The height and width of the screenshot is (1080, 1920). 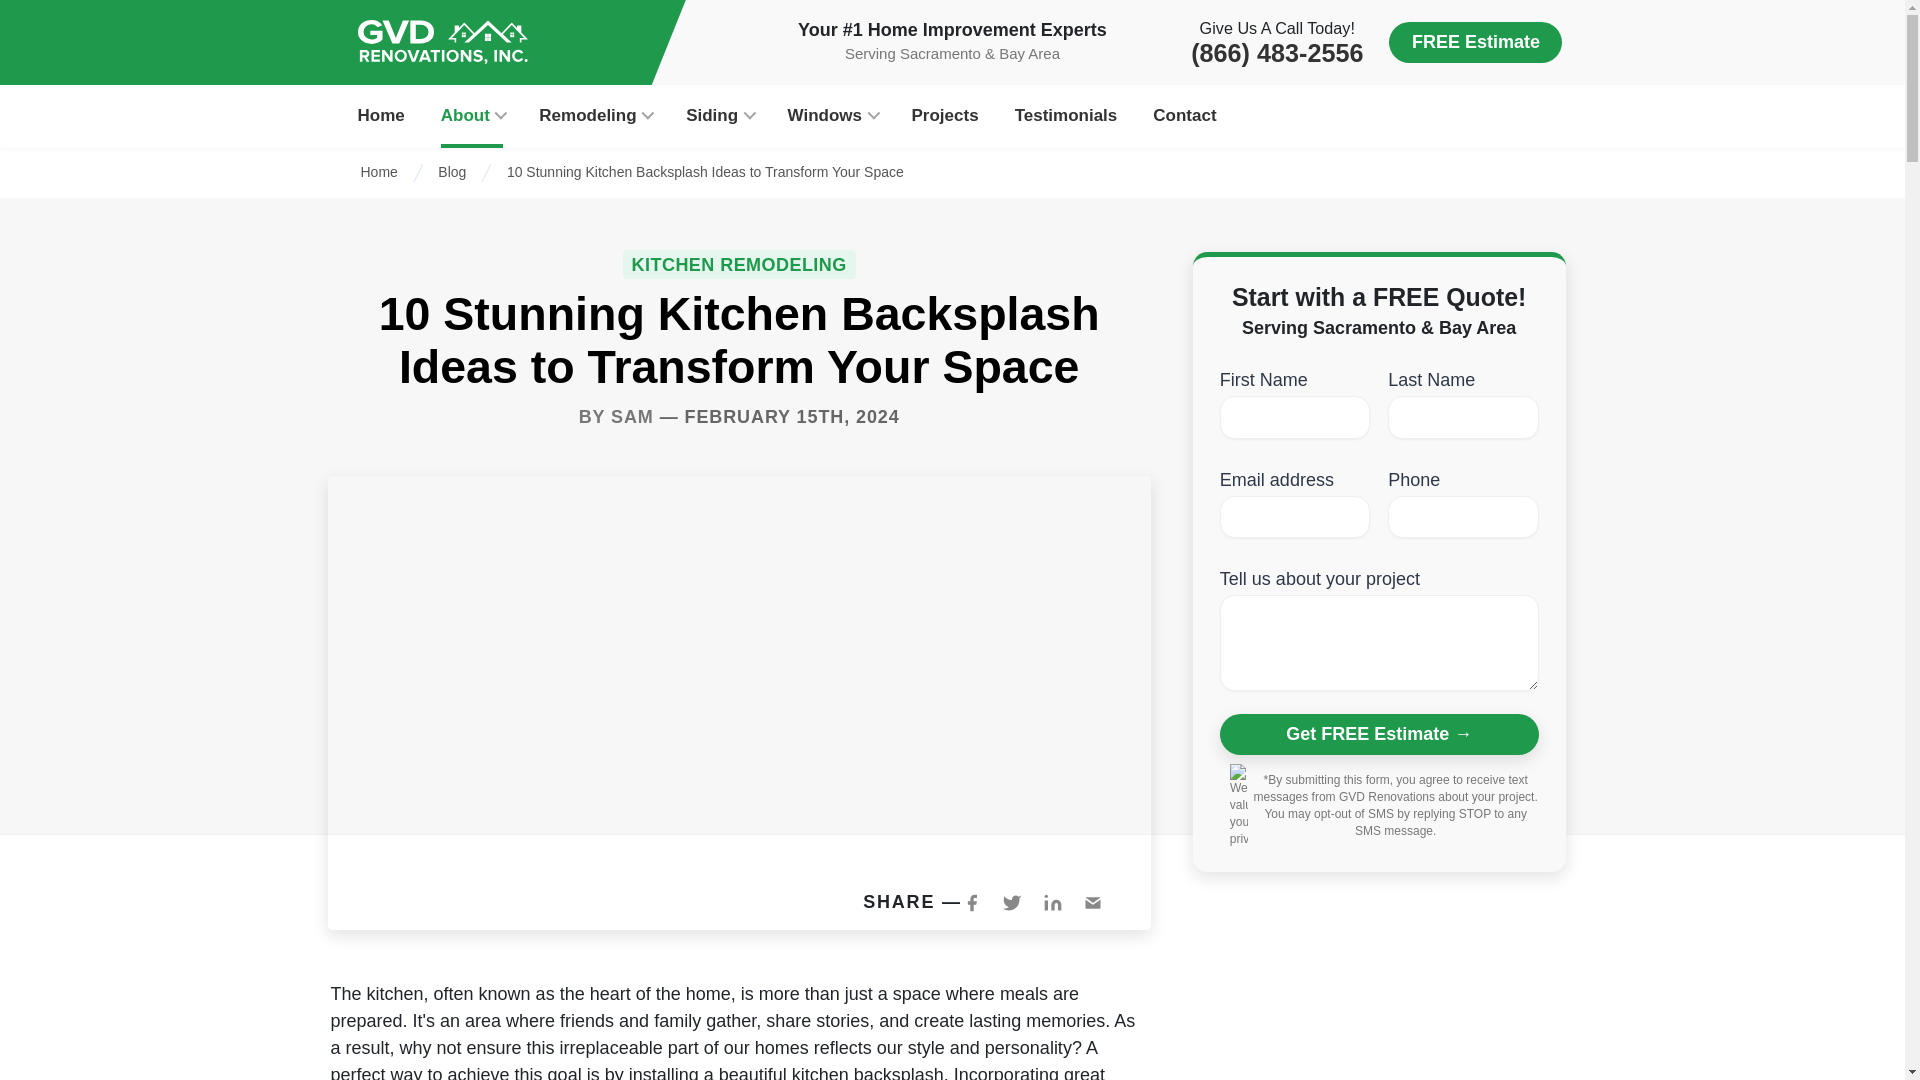 What do you see at coordinates (472, 117) in the screenshot?
I see `About` at bounding box center [472, 117].